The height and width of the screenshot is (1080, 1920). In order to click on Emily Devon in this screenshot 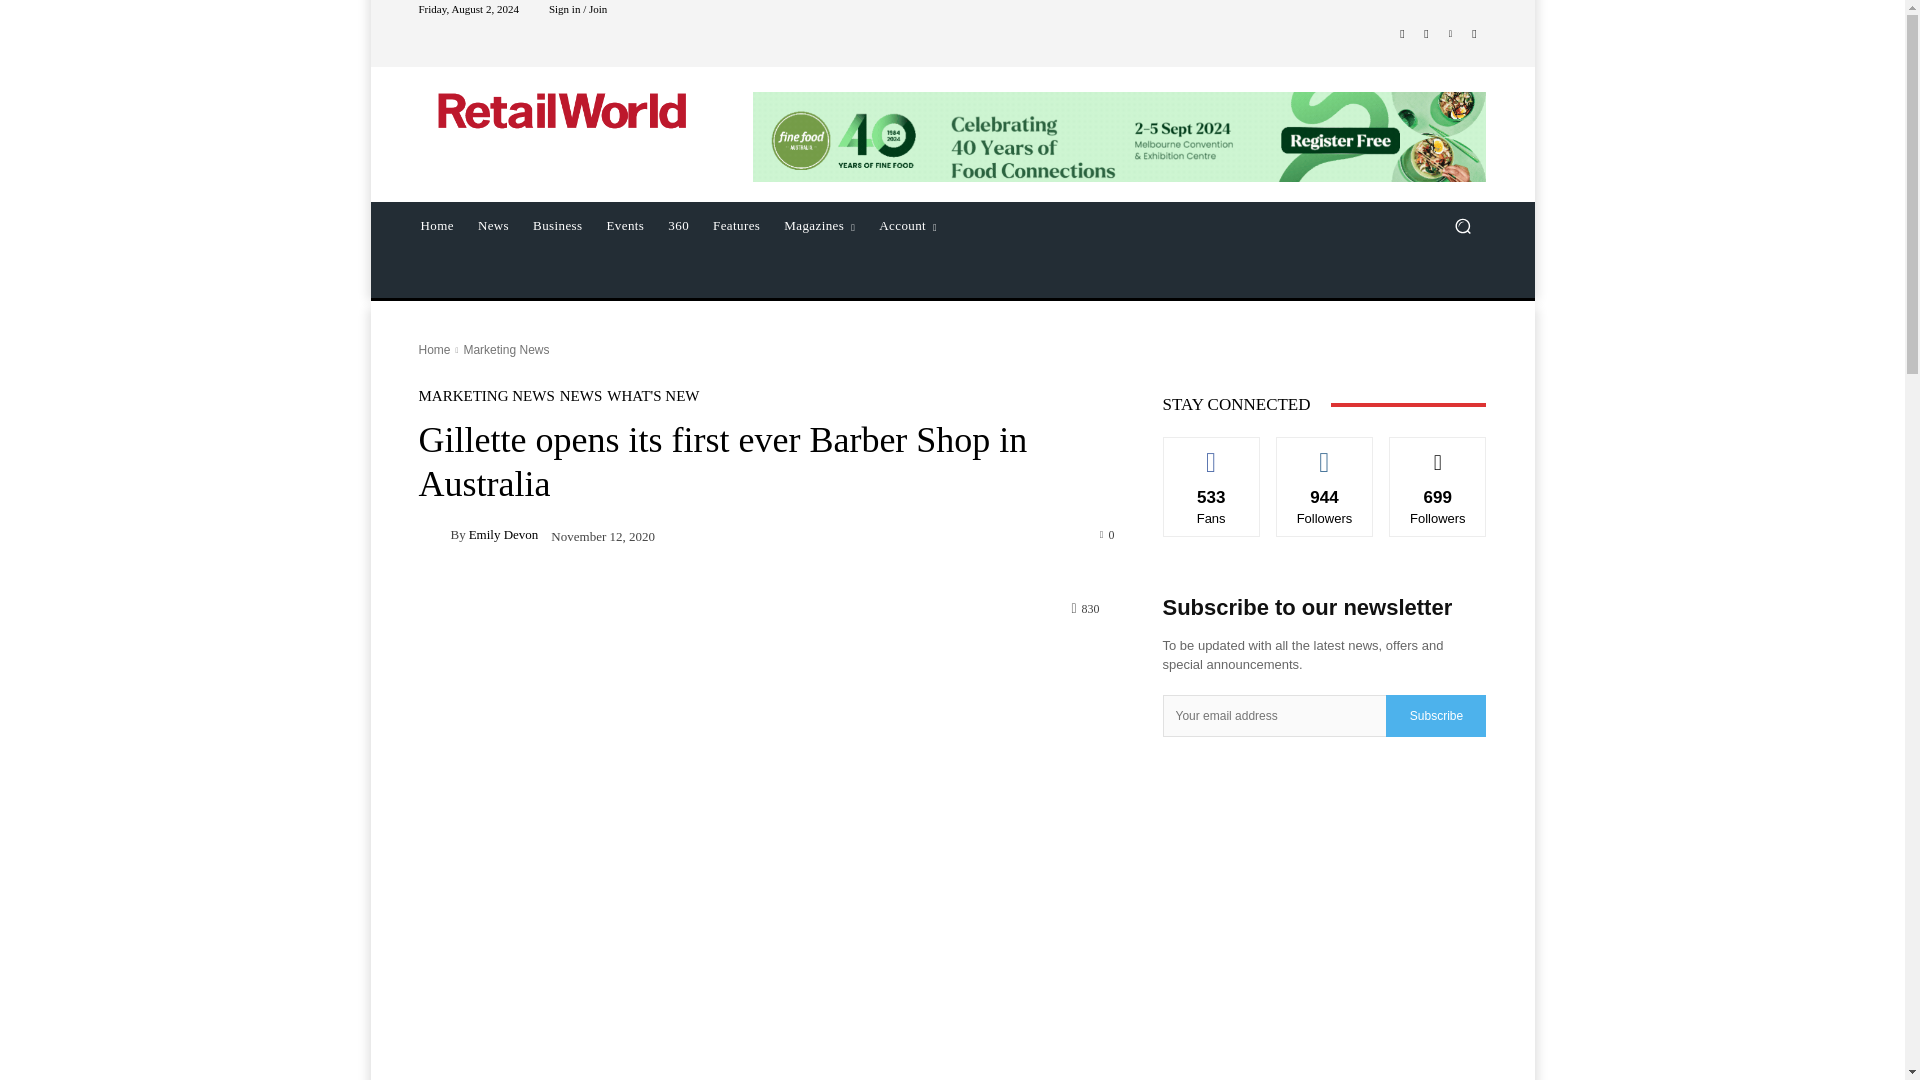, I will do `click(434, 534)`.